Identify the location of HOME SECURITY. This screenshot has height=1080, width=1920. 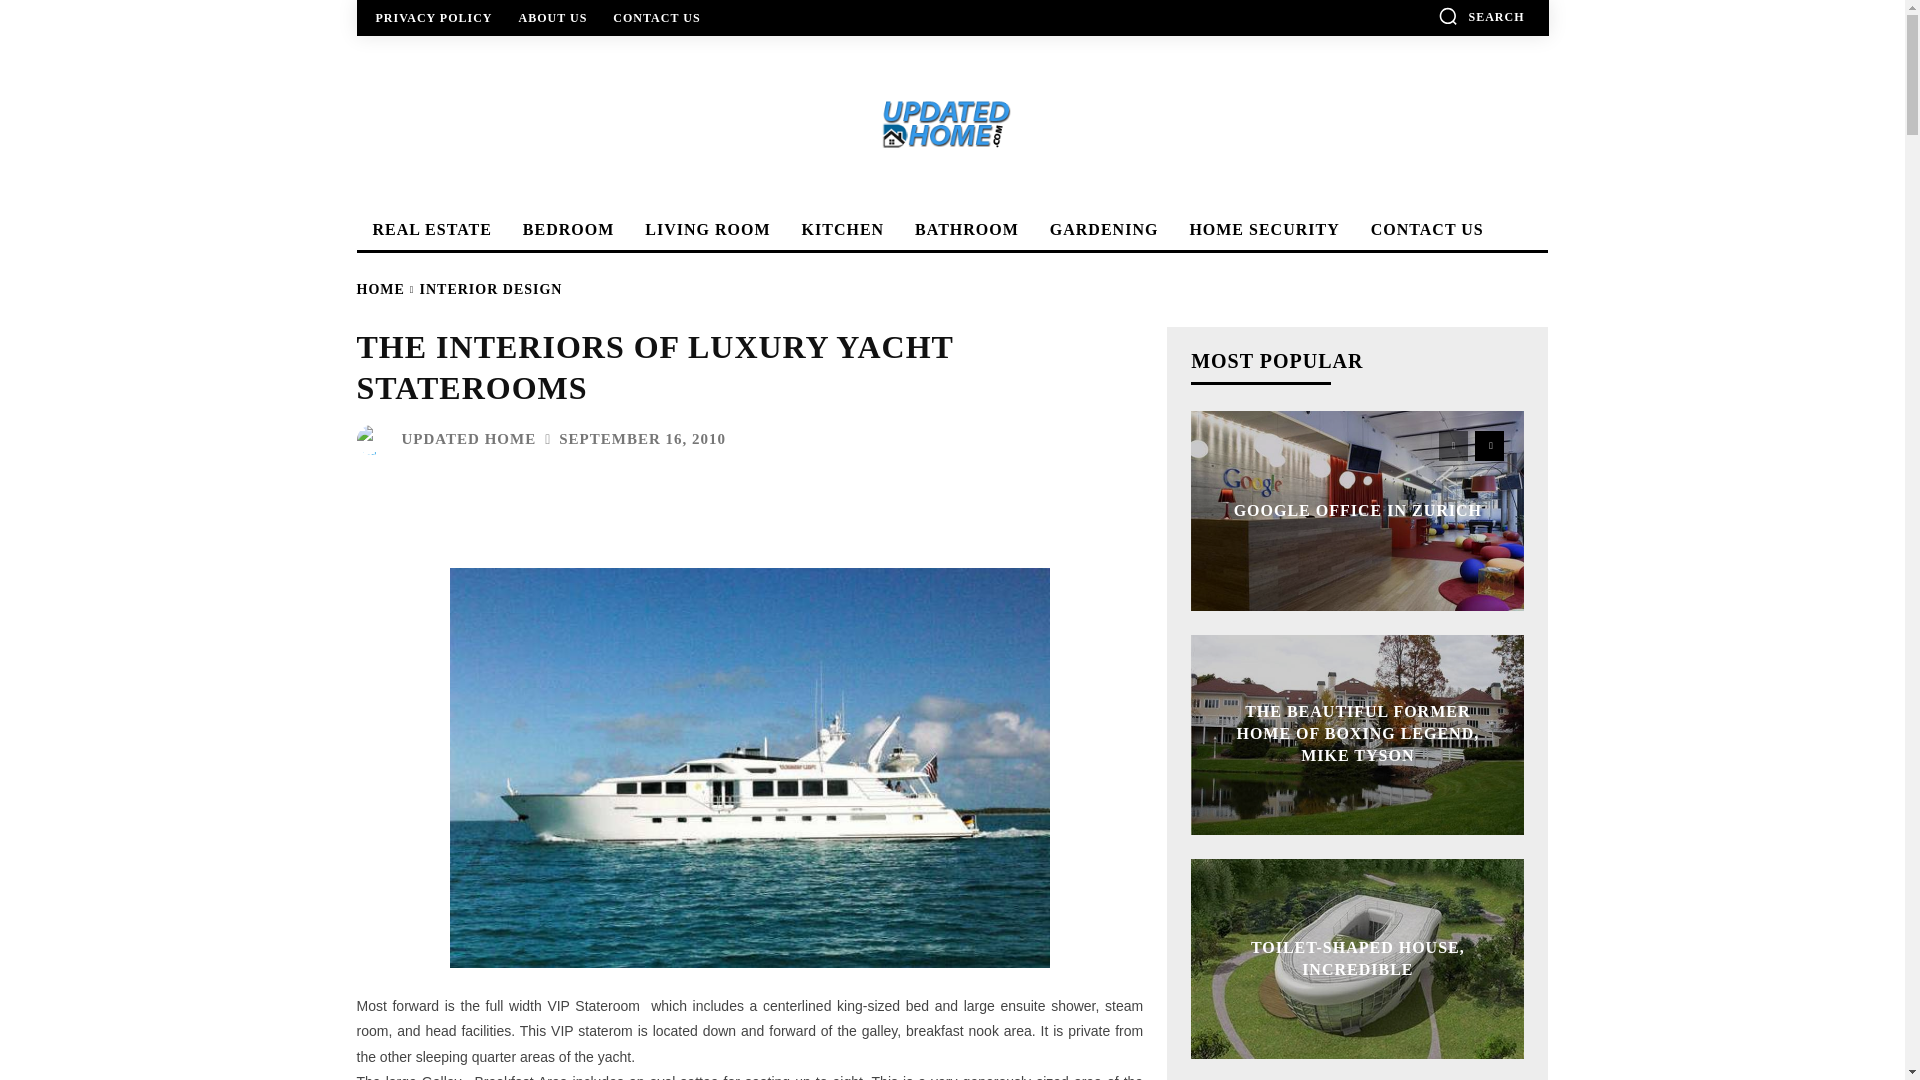
(1261, 230).